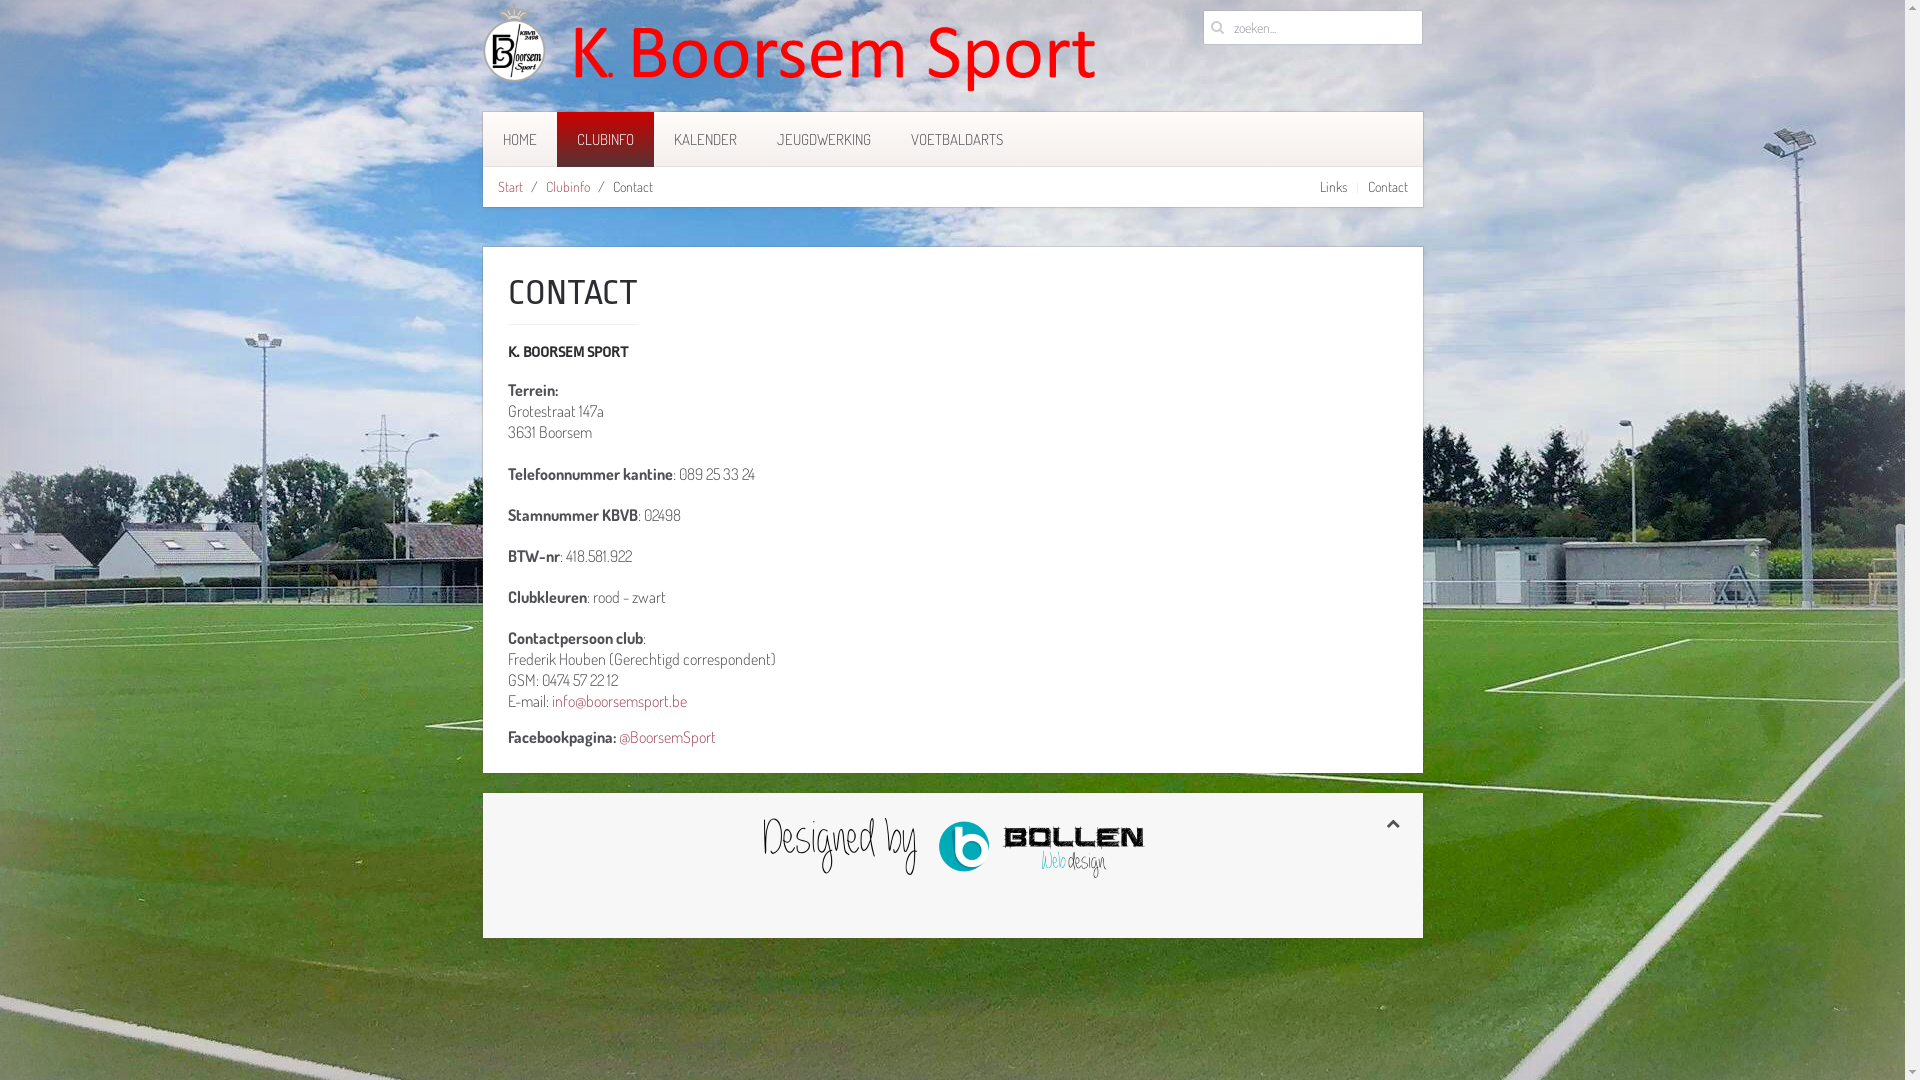 The image size is (1920, 1080). What do you see at coordinates (519, 140) in the screenshot?
I see `HOME` at bounding box center [519, 140].